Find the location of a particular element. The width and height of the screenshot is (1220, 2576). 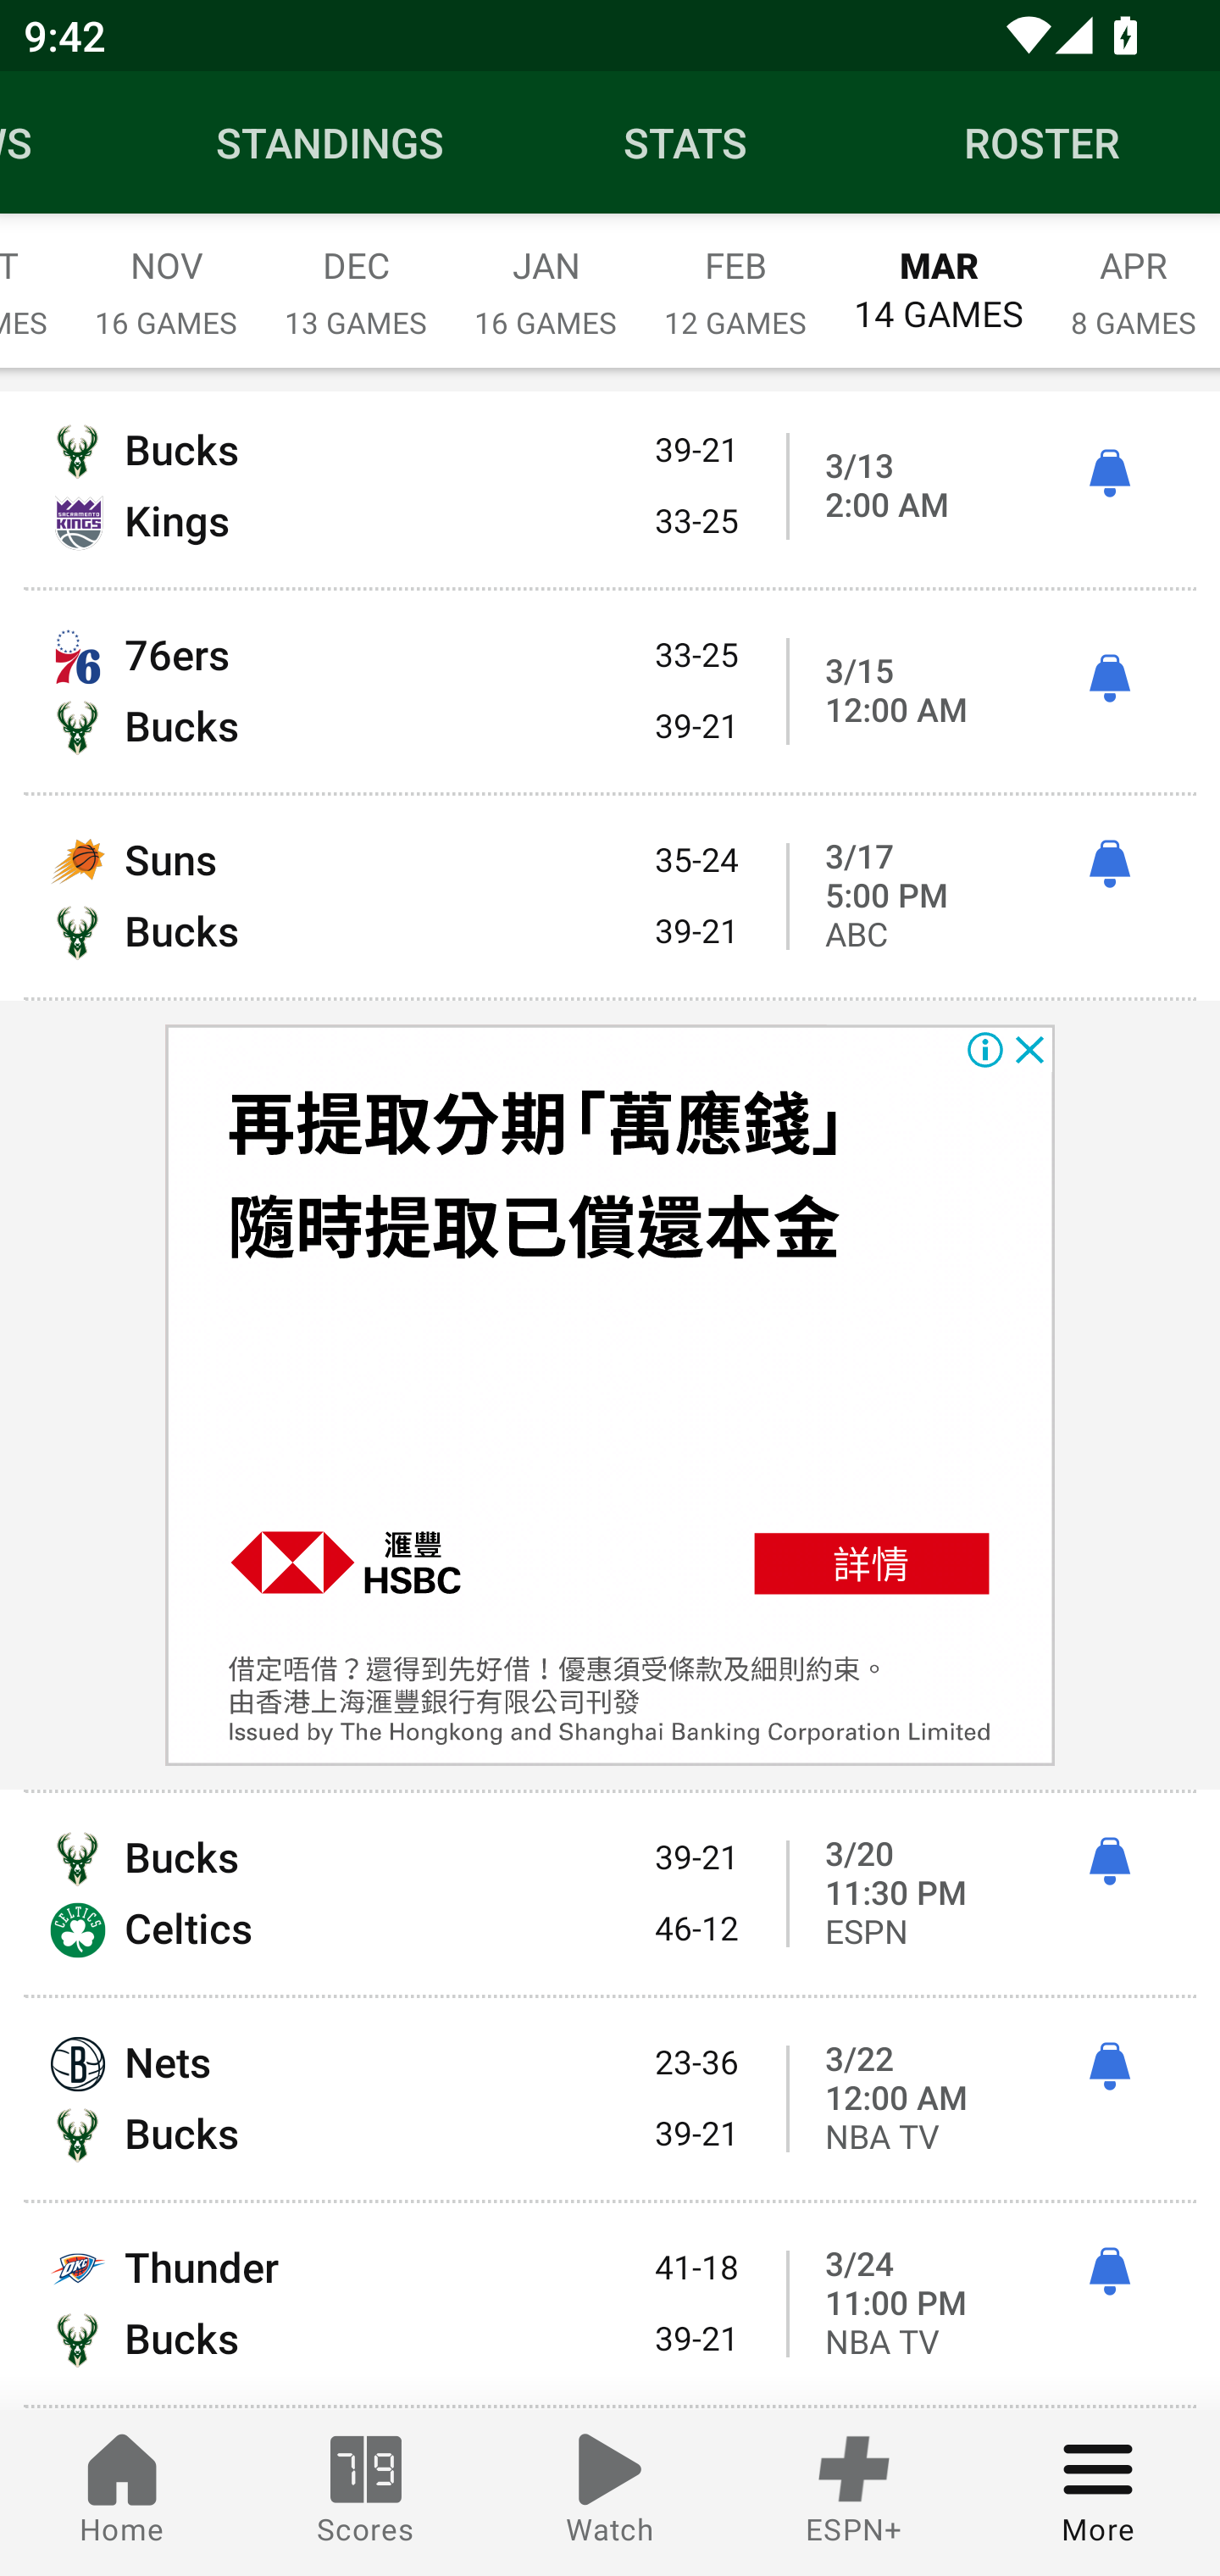

Suns 35-24 Bucks 39-21 3/17 5:00 PM ì ABC is located at coordinates (610, 897).